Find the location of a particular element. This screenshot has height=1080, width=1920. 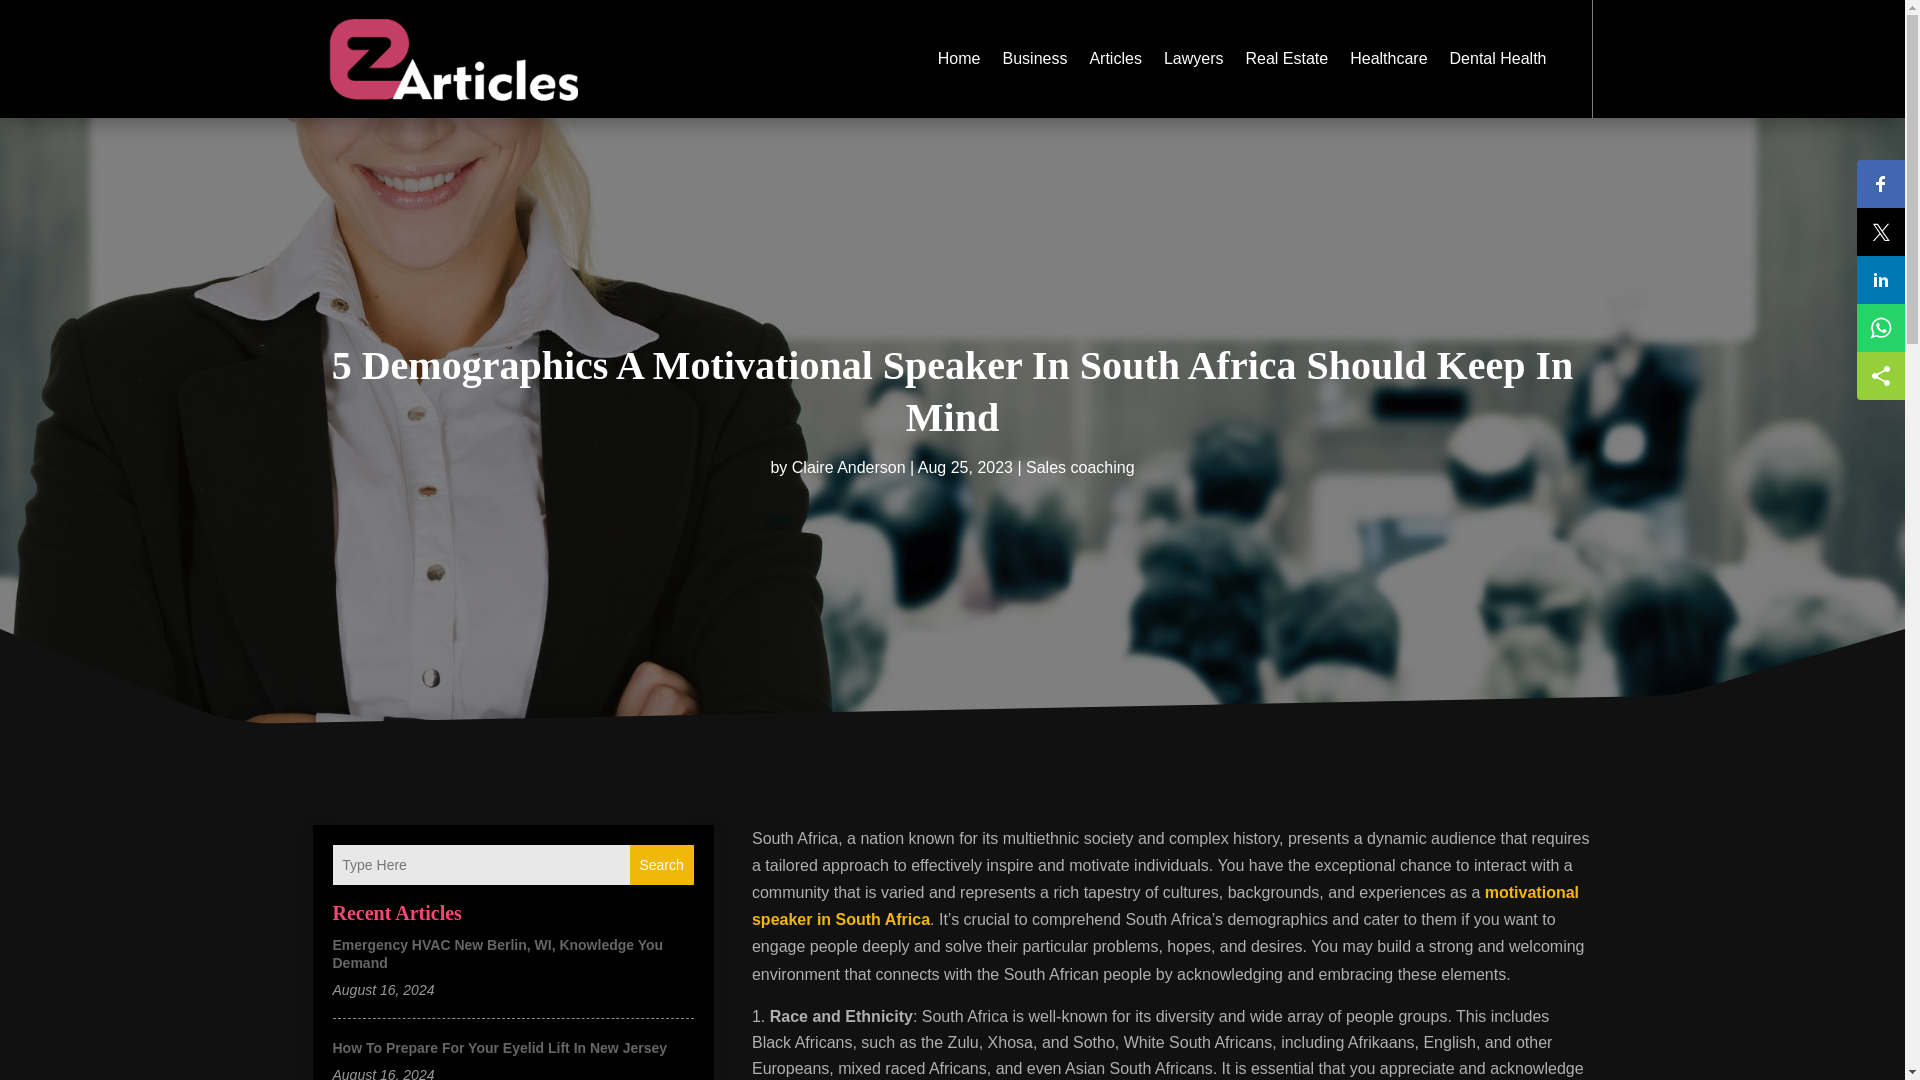

Real Estate is located at coordinates (1286, 58).